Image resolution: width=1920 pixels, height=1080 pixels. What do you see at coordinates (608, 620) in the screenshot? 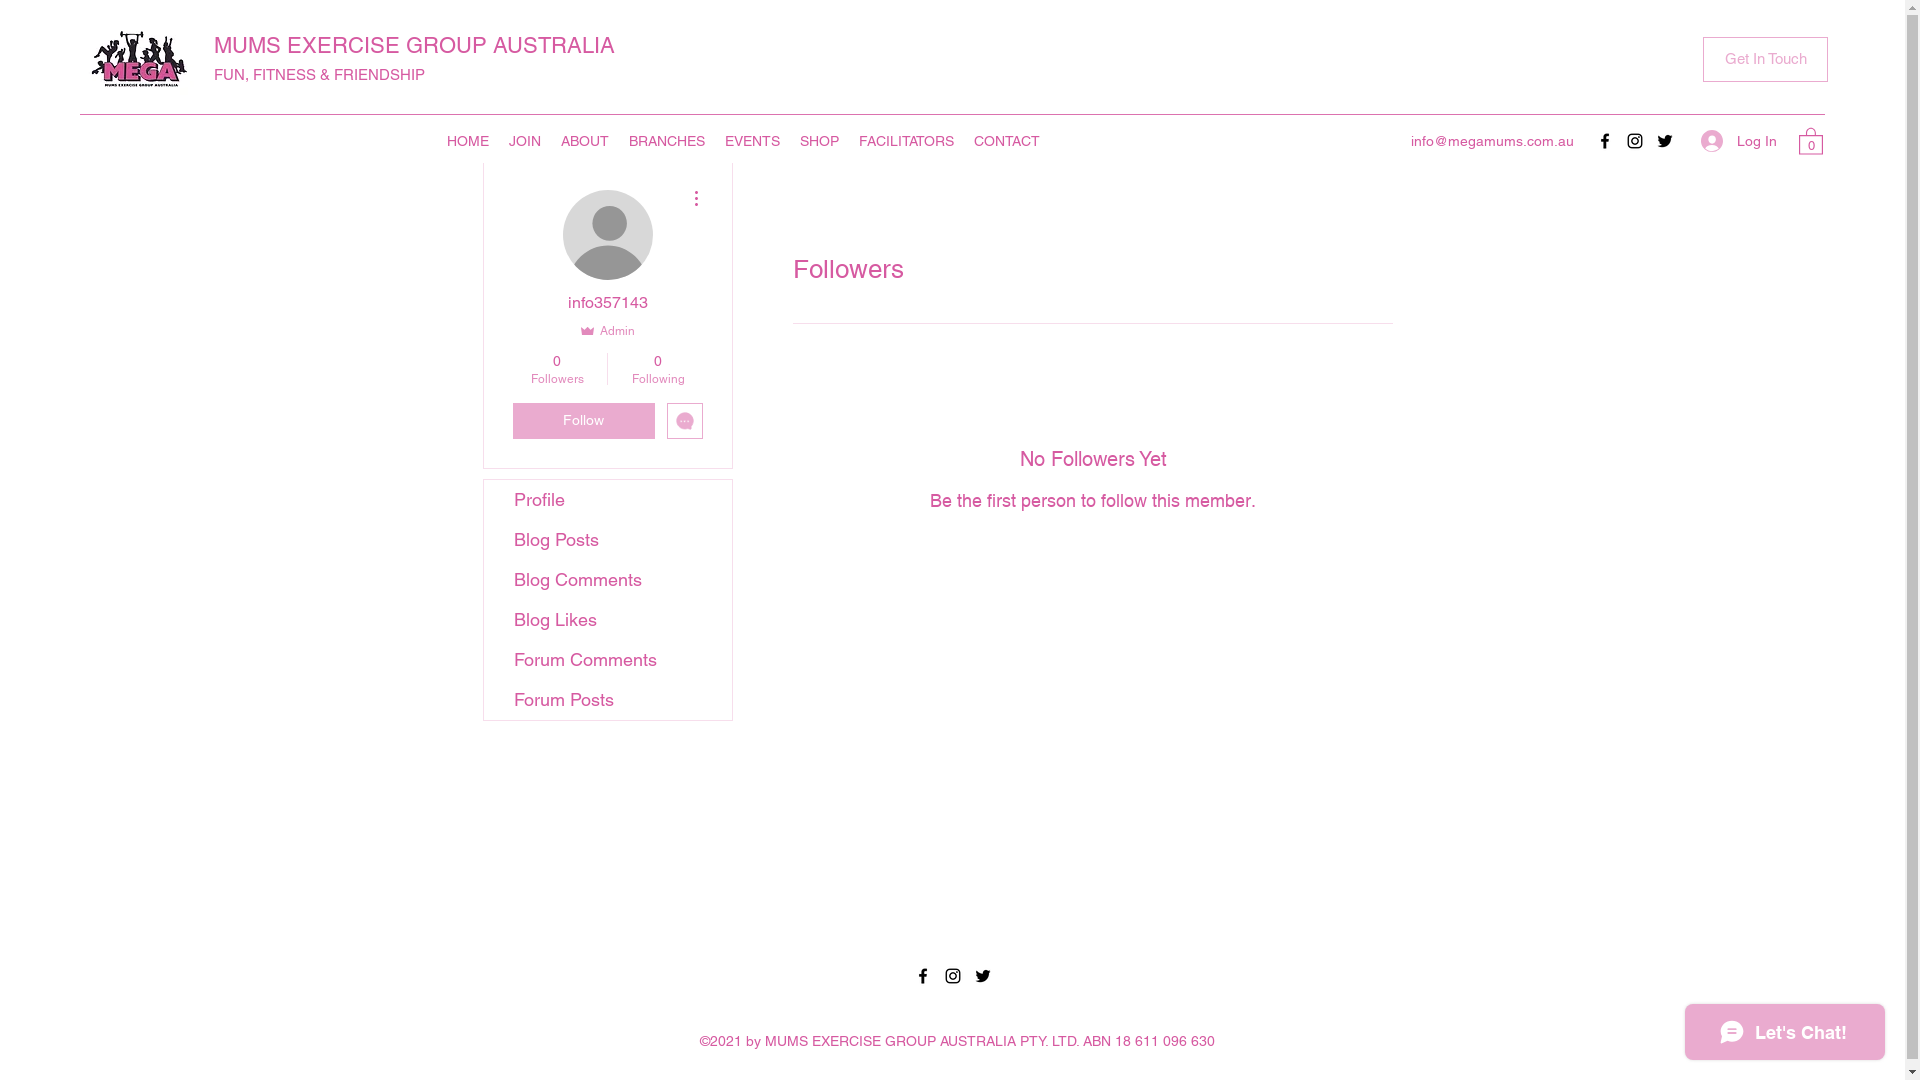
I see `Blog Likes` at bounding box center [608, 620].